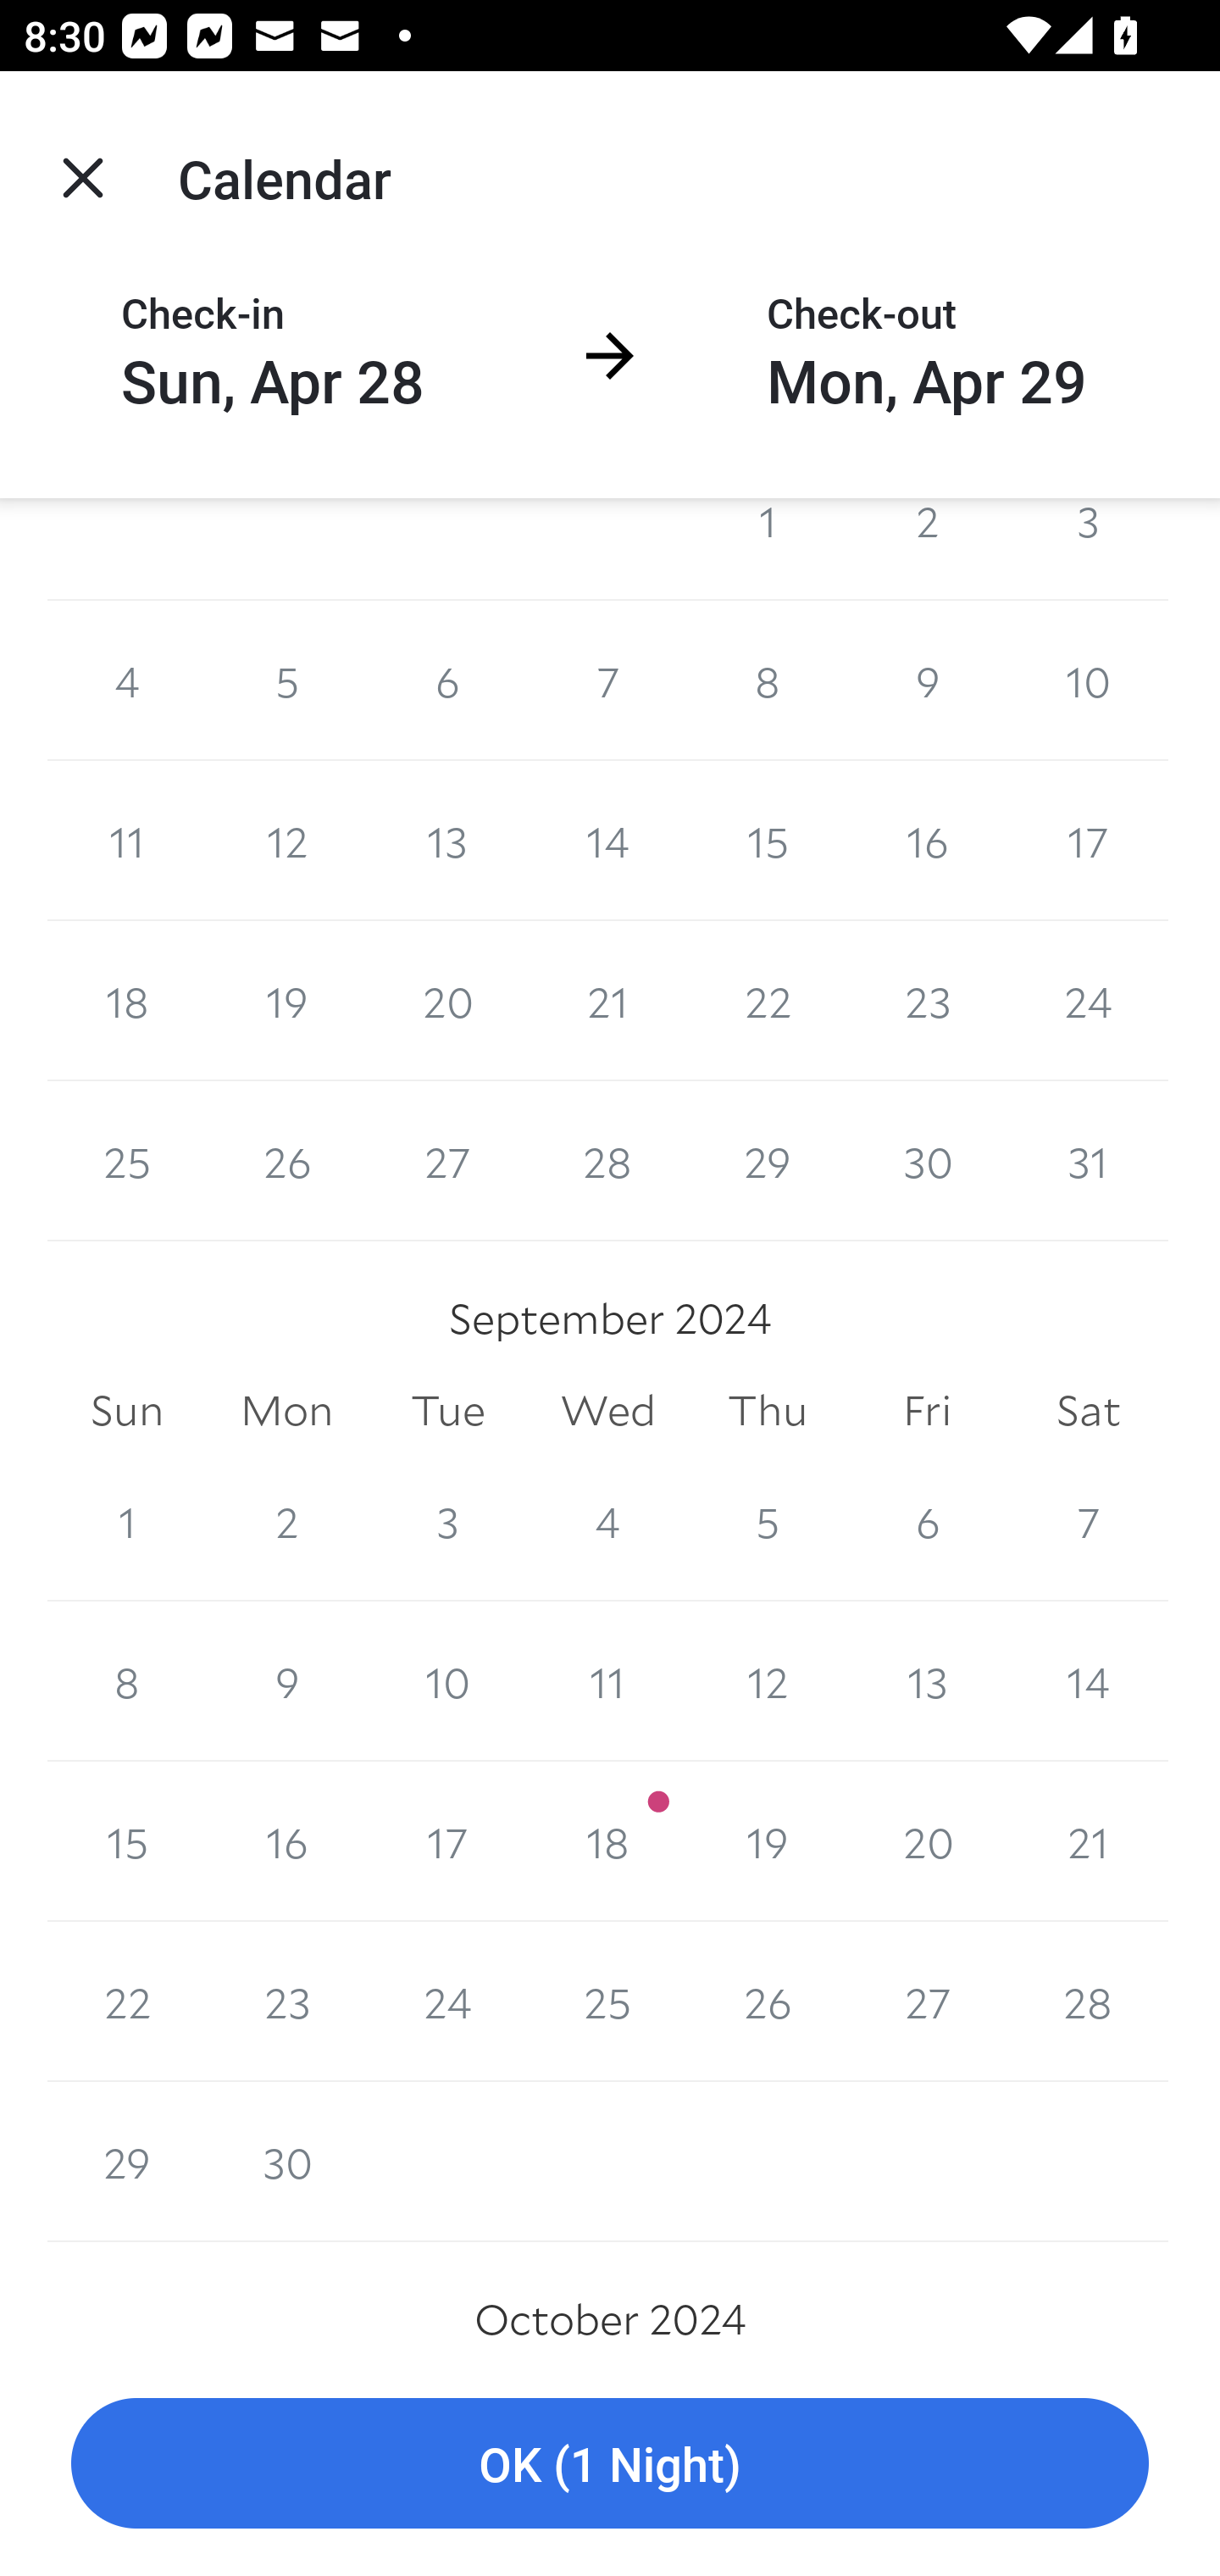 This screenshot has height=2576, width=1220. I want to click on 2 2 September 2024, so click(286, 1522).